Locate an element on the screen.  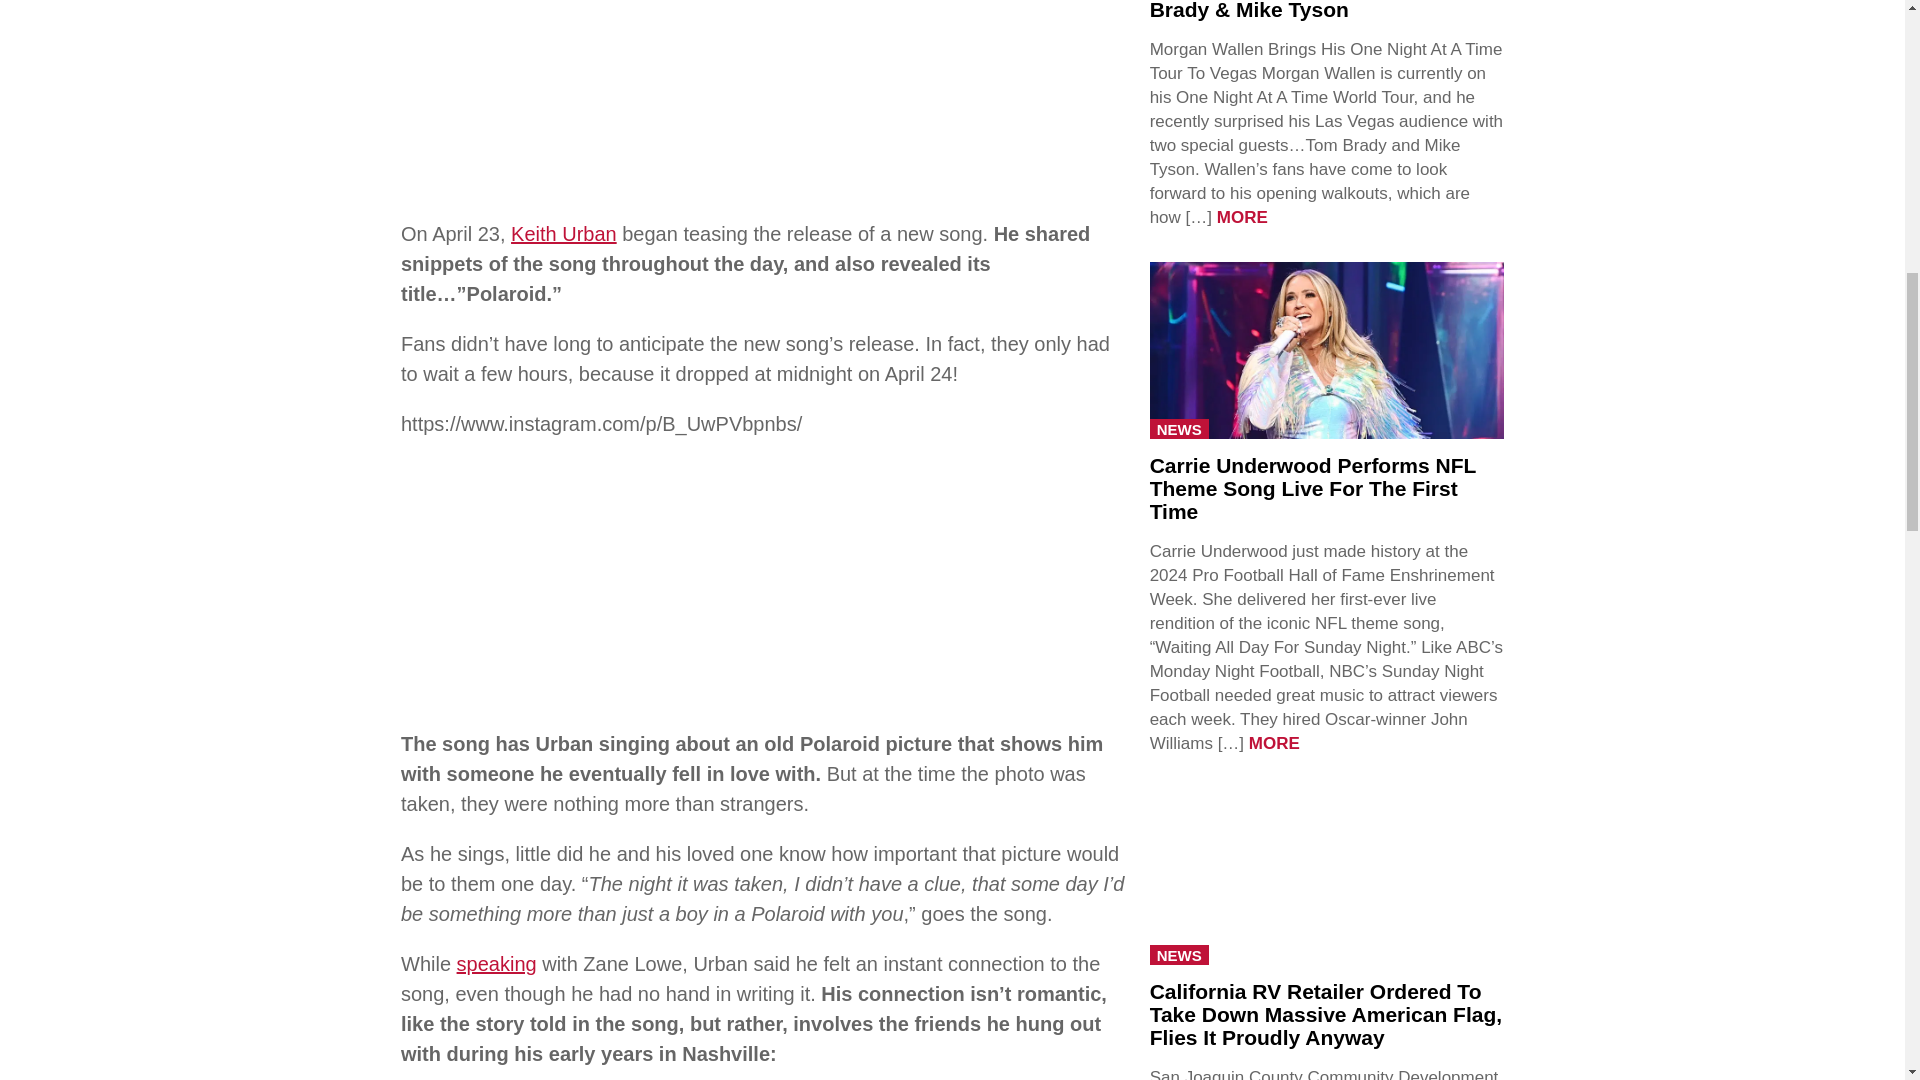
MORE is located at coordinates (1242, 217).